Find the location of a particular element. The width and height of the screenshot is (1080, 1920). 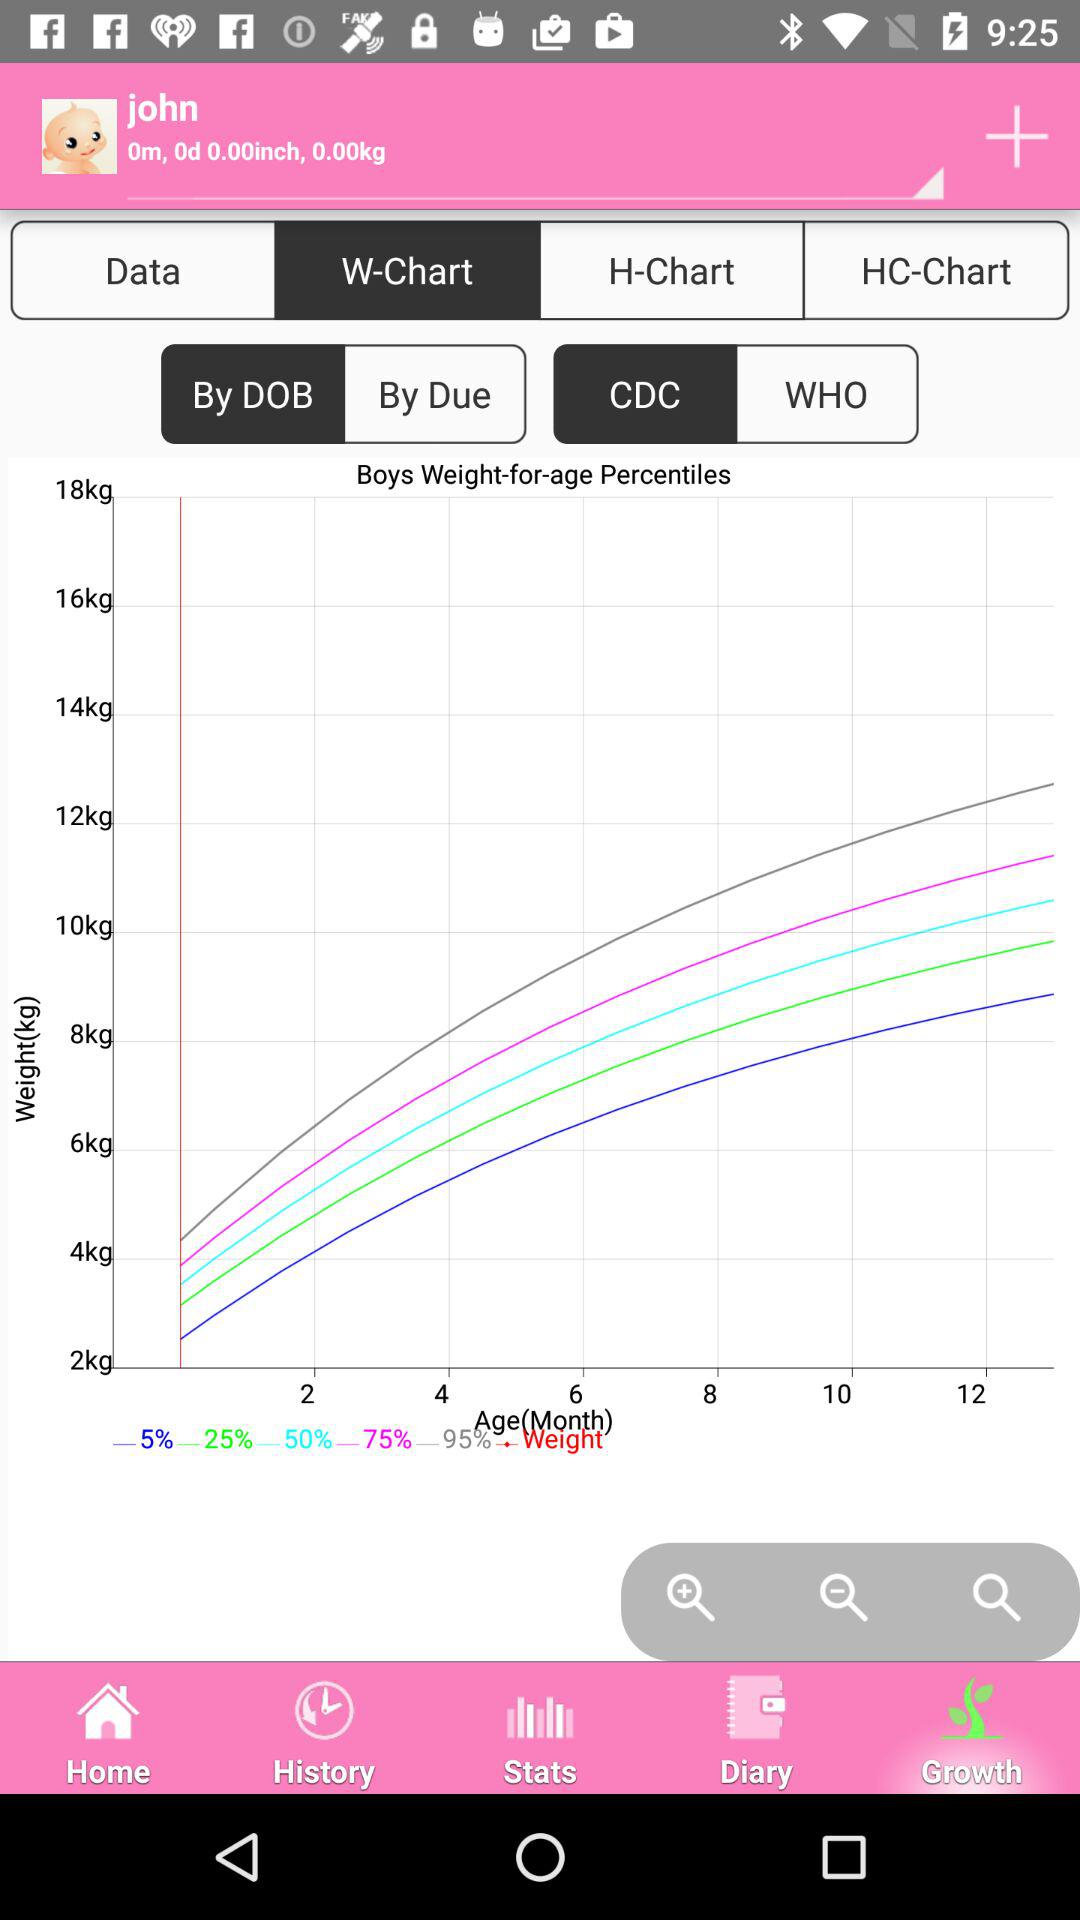

turn off icon to the right of by dob icon is located at coordinates (434, 394).